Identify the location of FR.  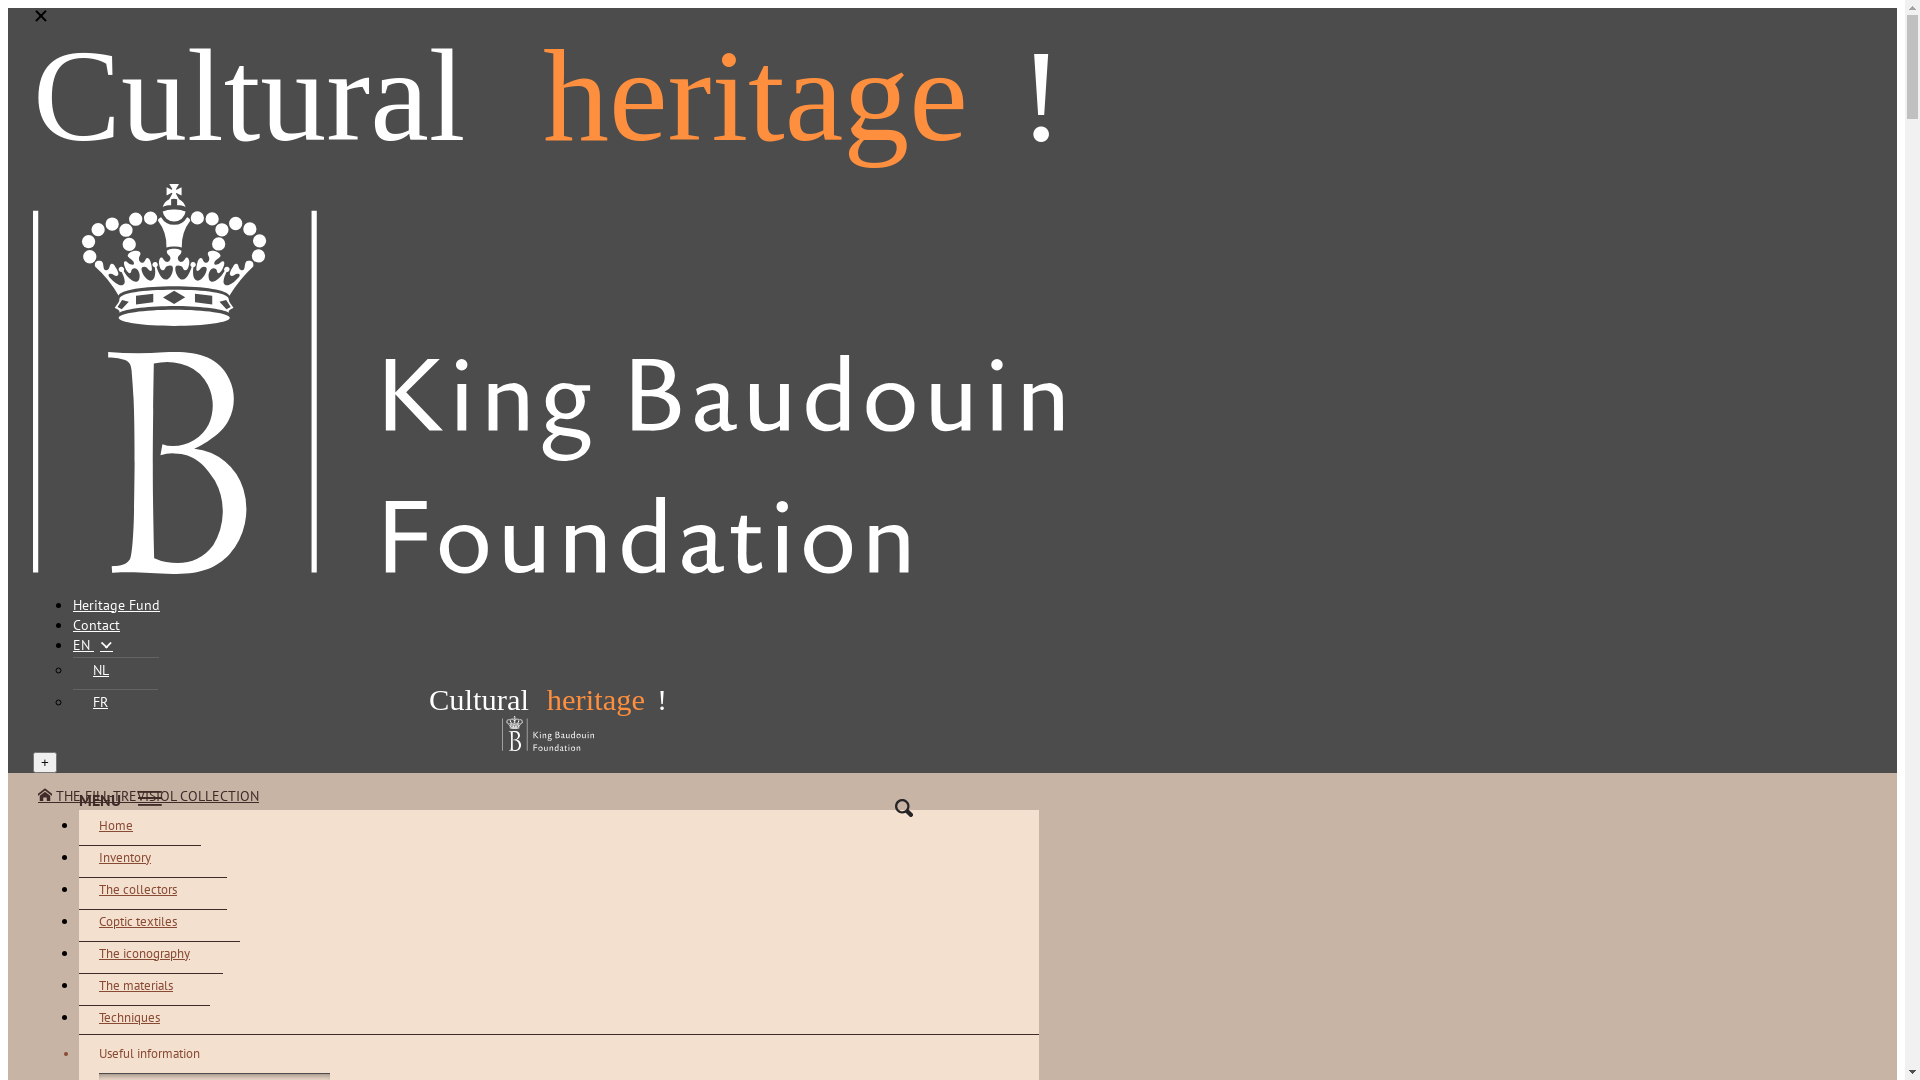
(116, 702).